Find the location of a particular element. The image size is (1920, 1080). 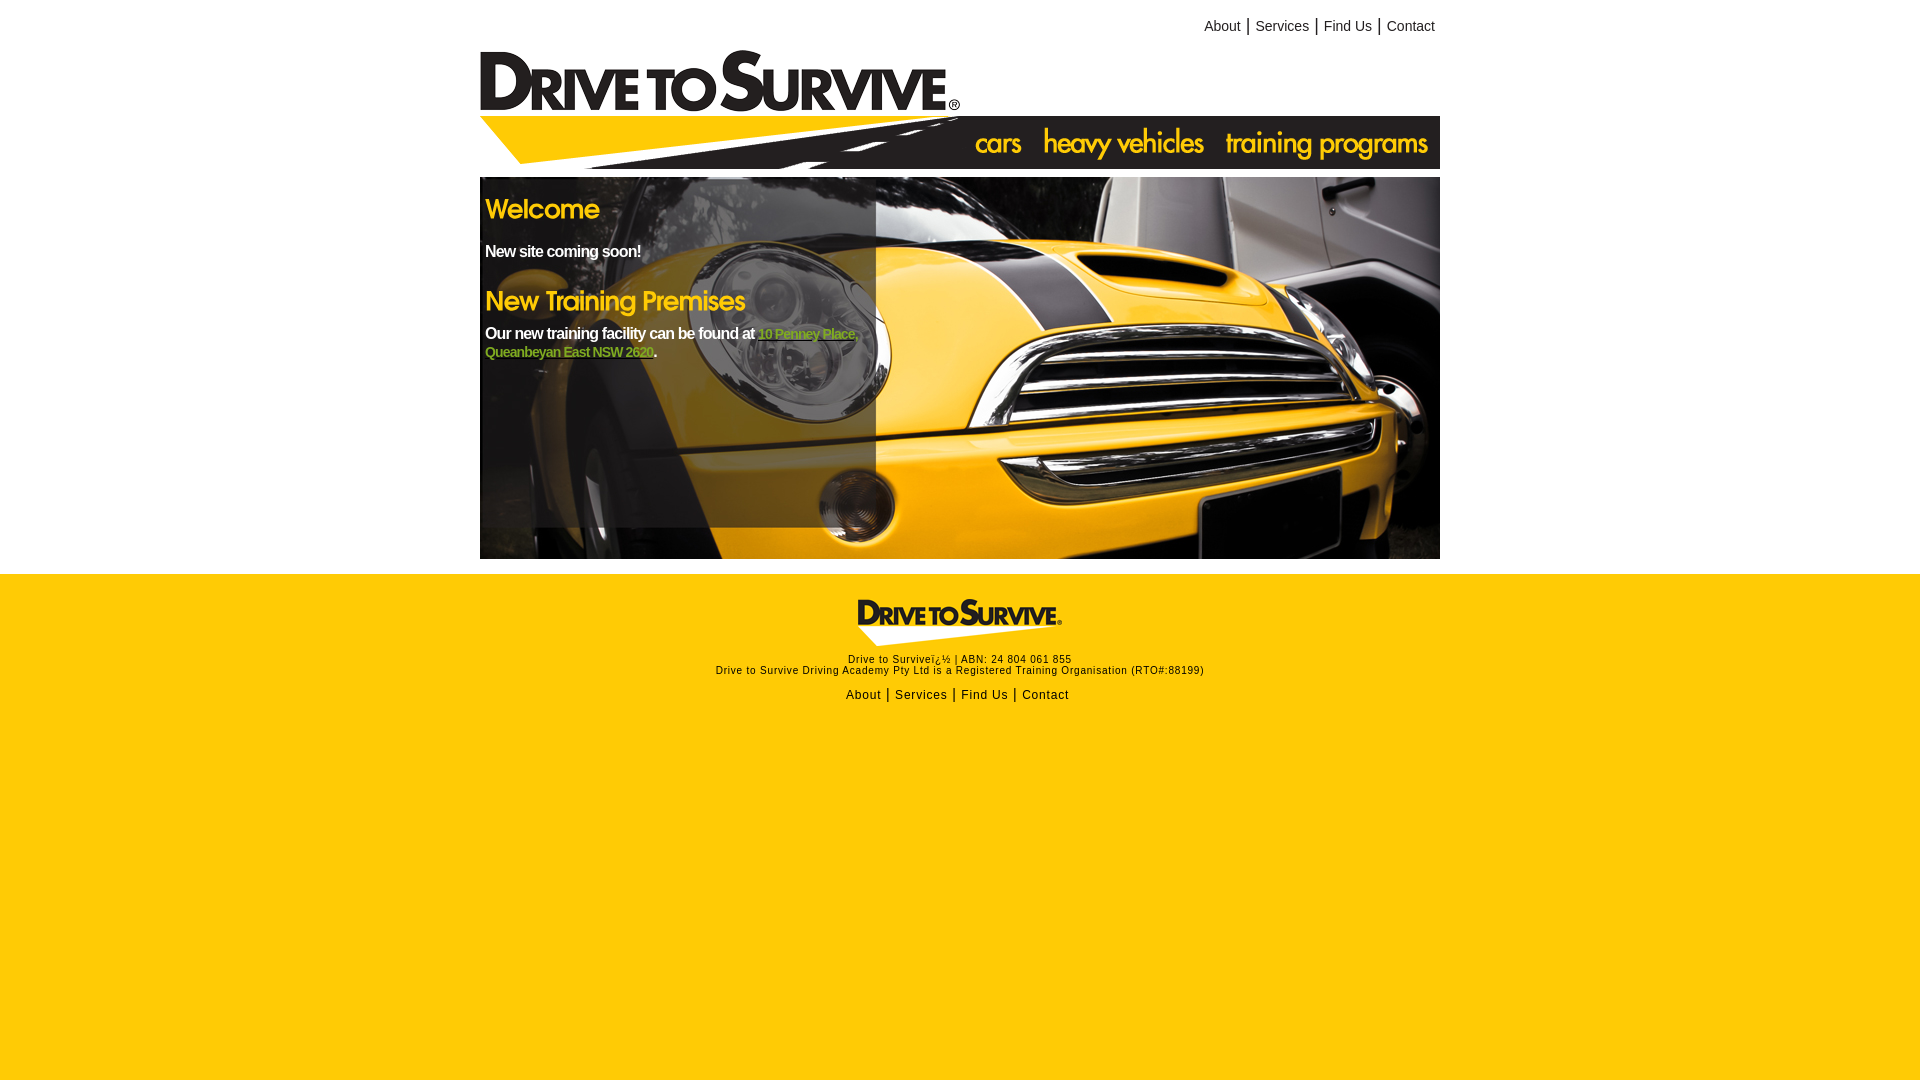

About is located at coordinates (1222, 26).